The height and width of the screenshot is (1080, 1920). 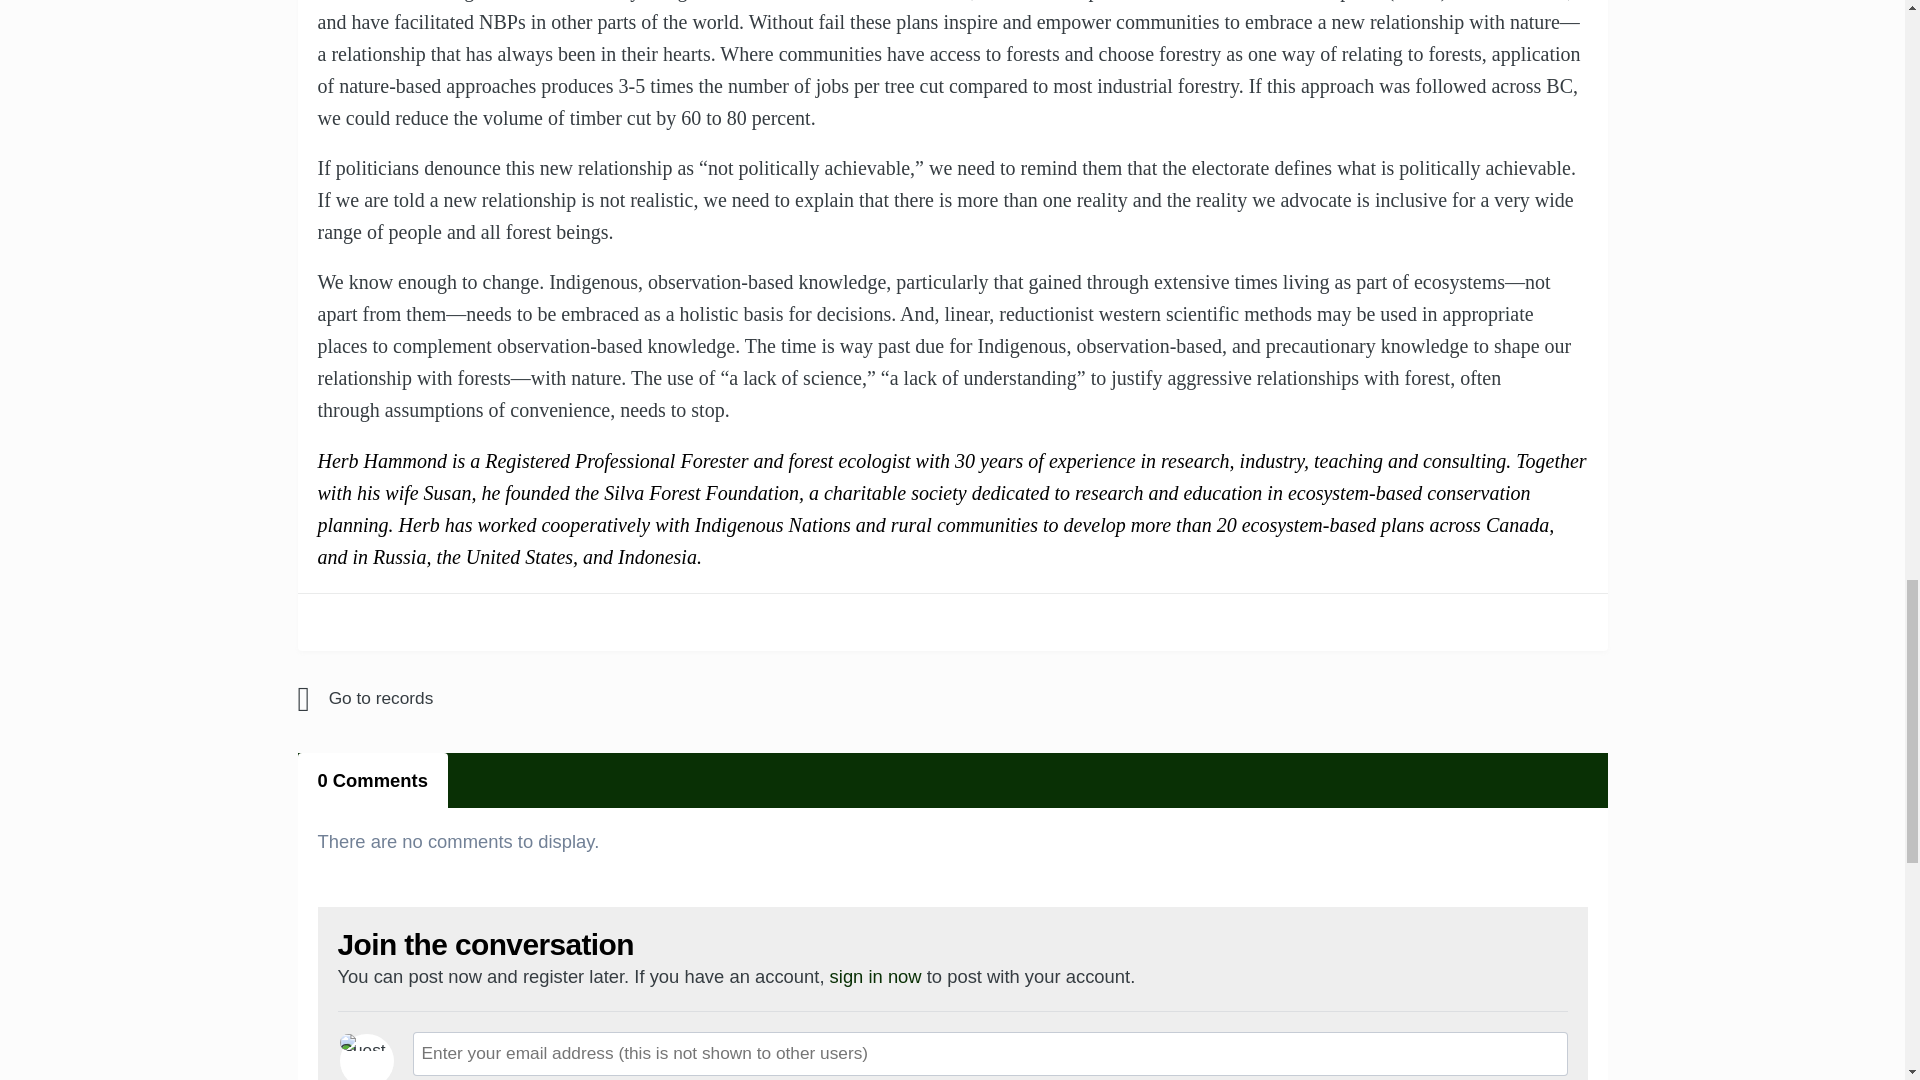 What do you see at coordinates (472, 698) in the screenshot?
I see `Go to Portal: Develop a new relationship with forests` at bounding box center [472, 698].